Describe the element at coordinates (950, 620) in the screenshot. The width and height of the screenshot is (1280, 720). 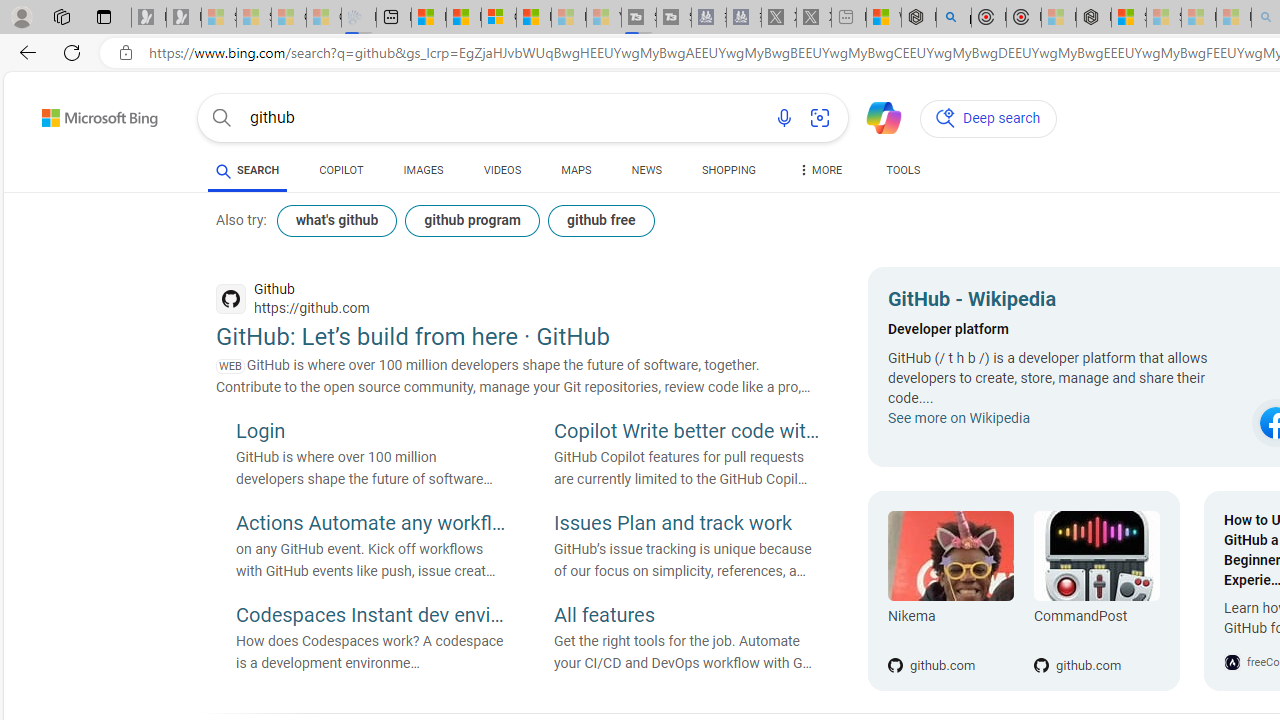
I see `Nikema` at that location.